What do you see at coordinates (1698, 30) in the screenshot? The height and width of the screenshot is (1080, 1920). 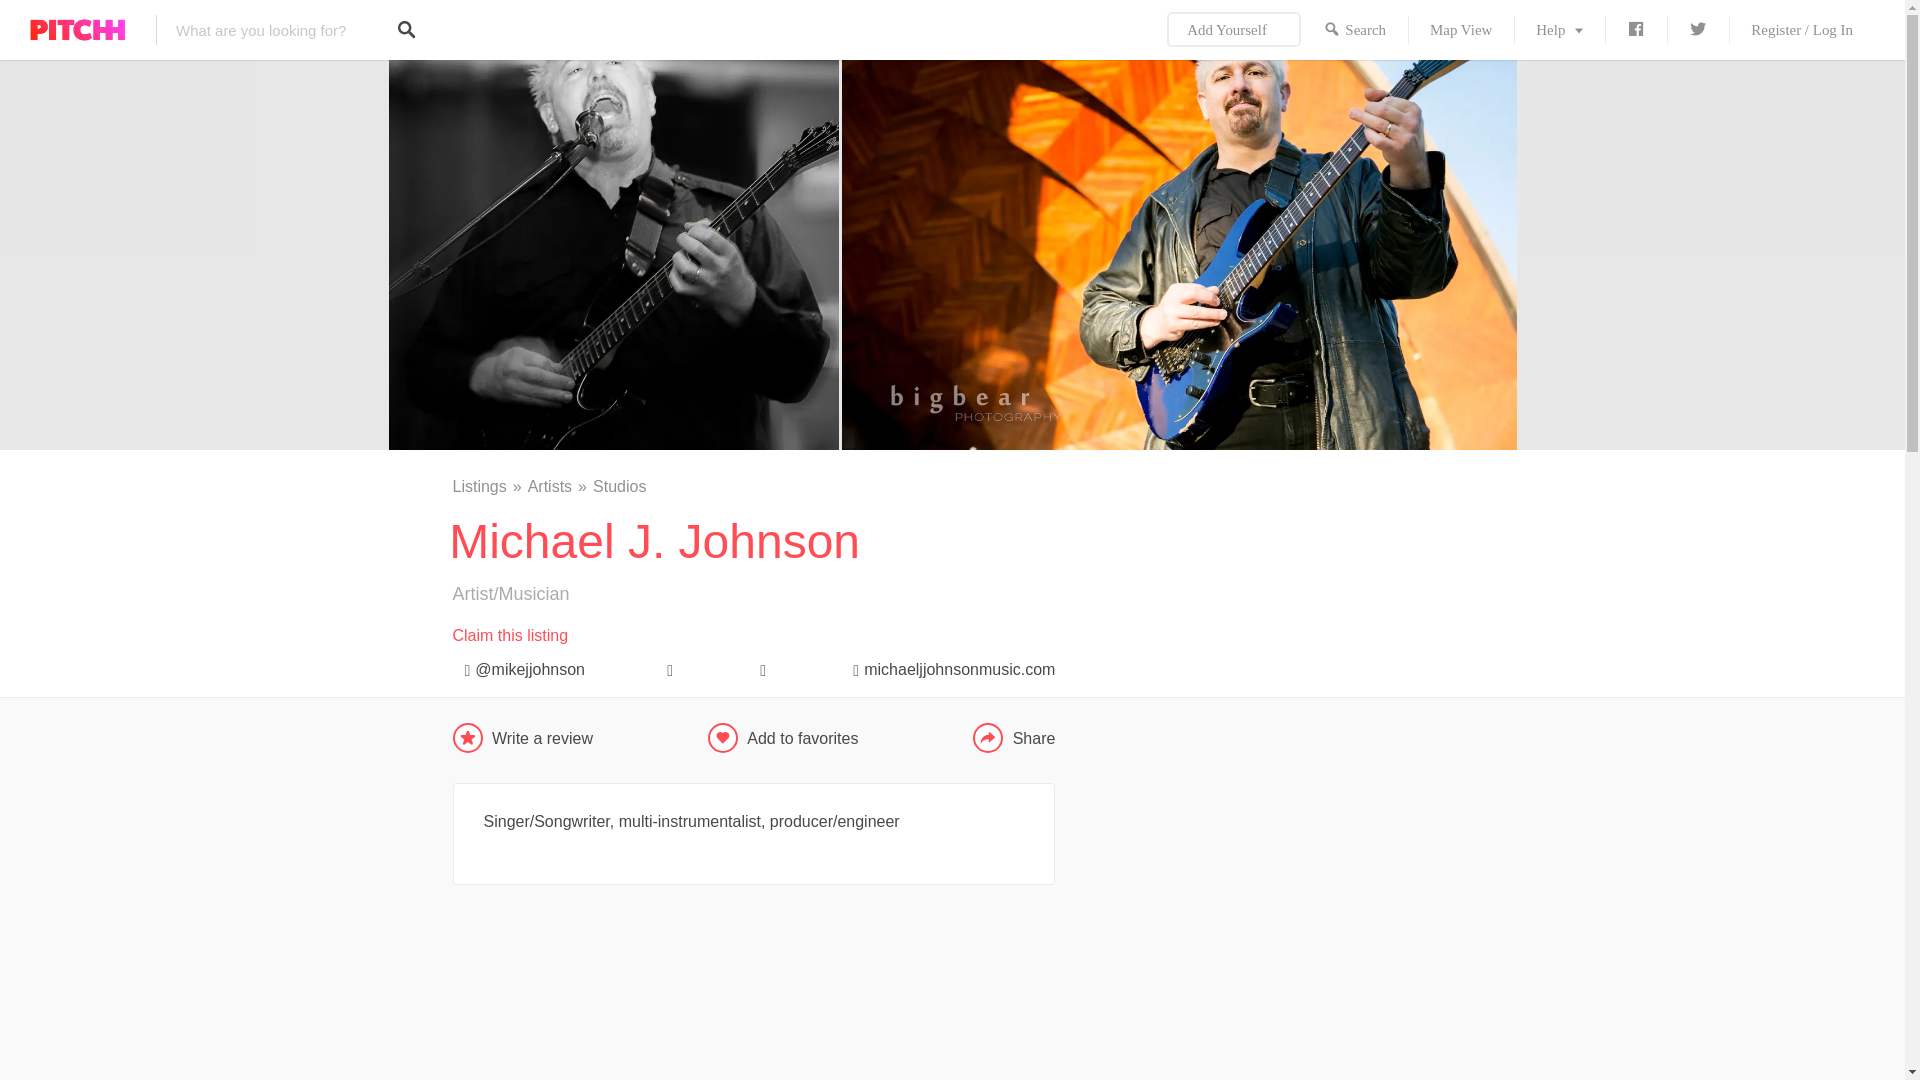 I see `TW` at bounding box center [1698, 30].